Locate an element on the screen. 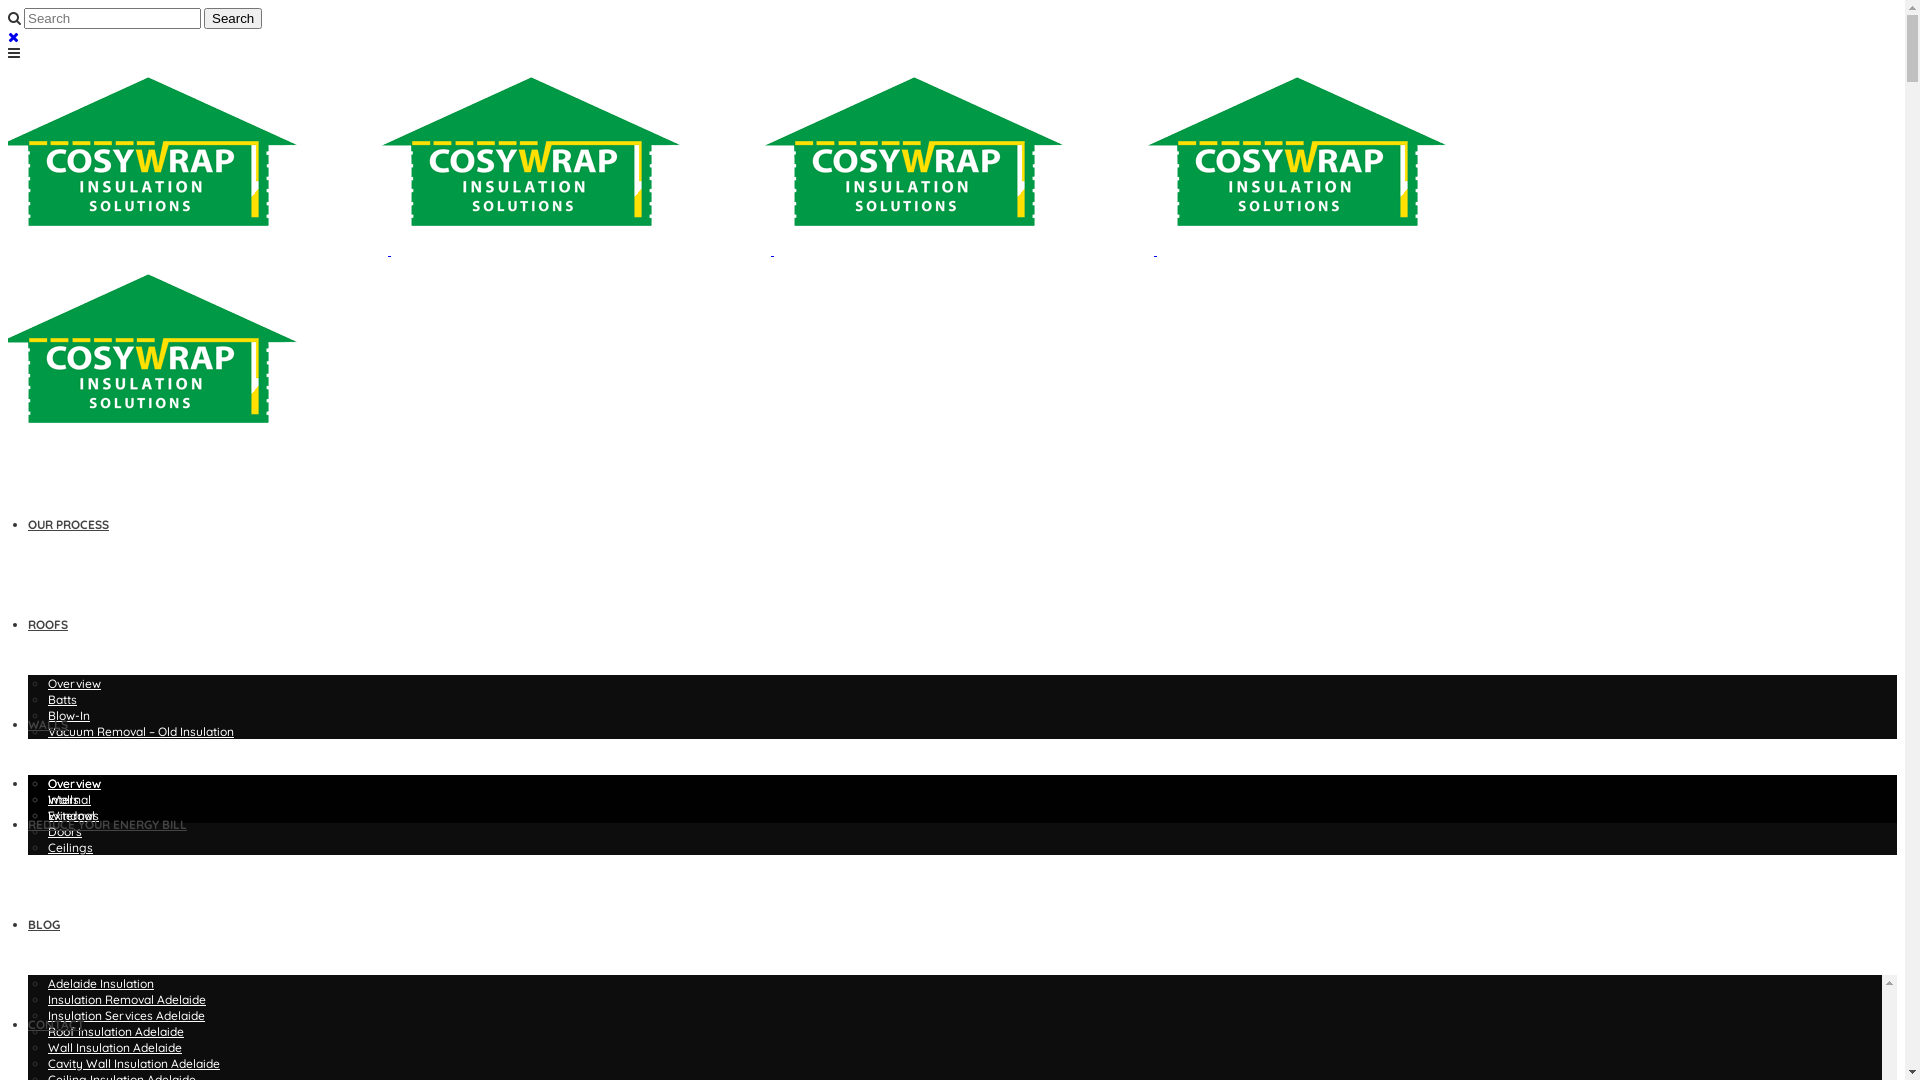 The image size is (1920, 1080). Wall Insulation Adelaide is located at coordinates (115, 1048).